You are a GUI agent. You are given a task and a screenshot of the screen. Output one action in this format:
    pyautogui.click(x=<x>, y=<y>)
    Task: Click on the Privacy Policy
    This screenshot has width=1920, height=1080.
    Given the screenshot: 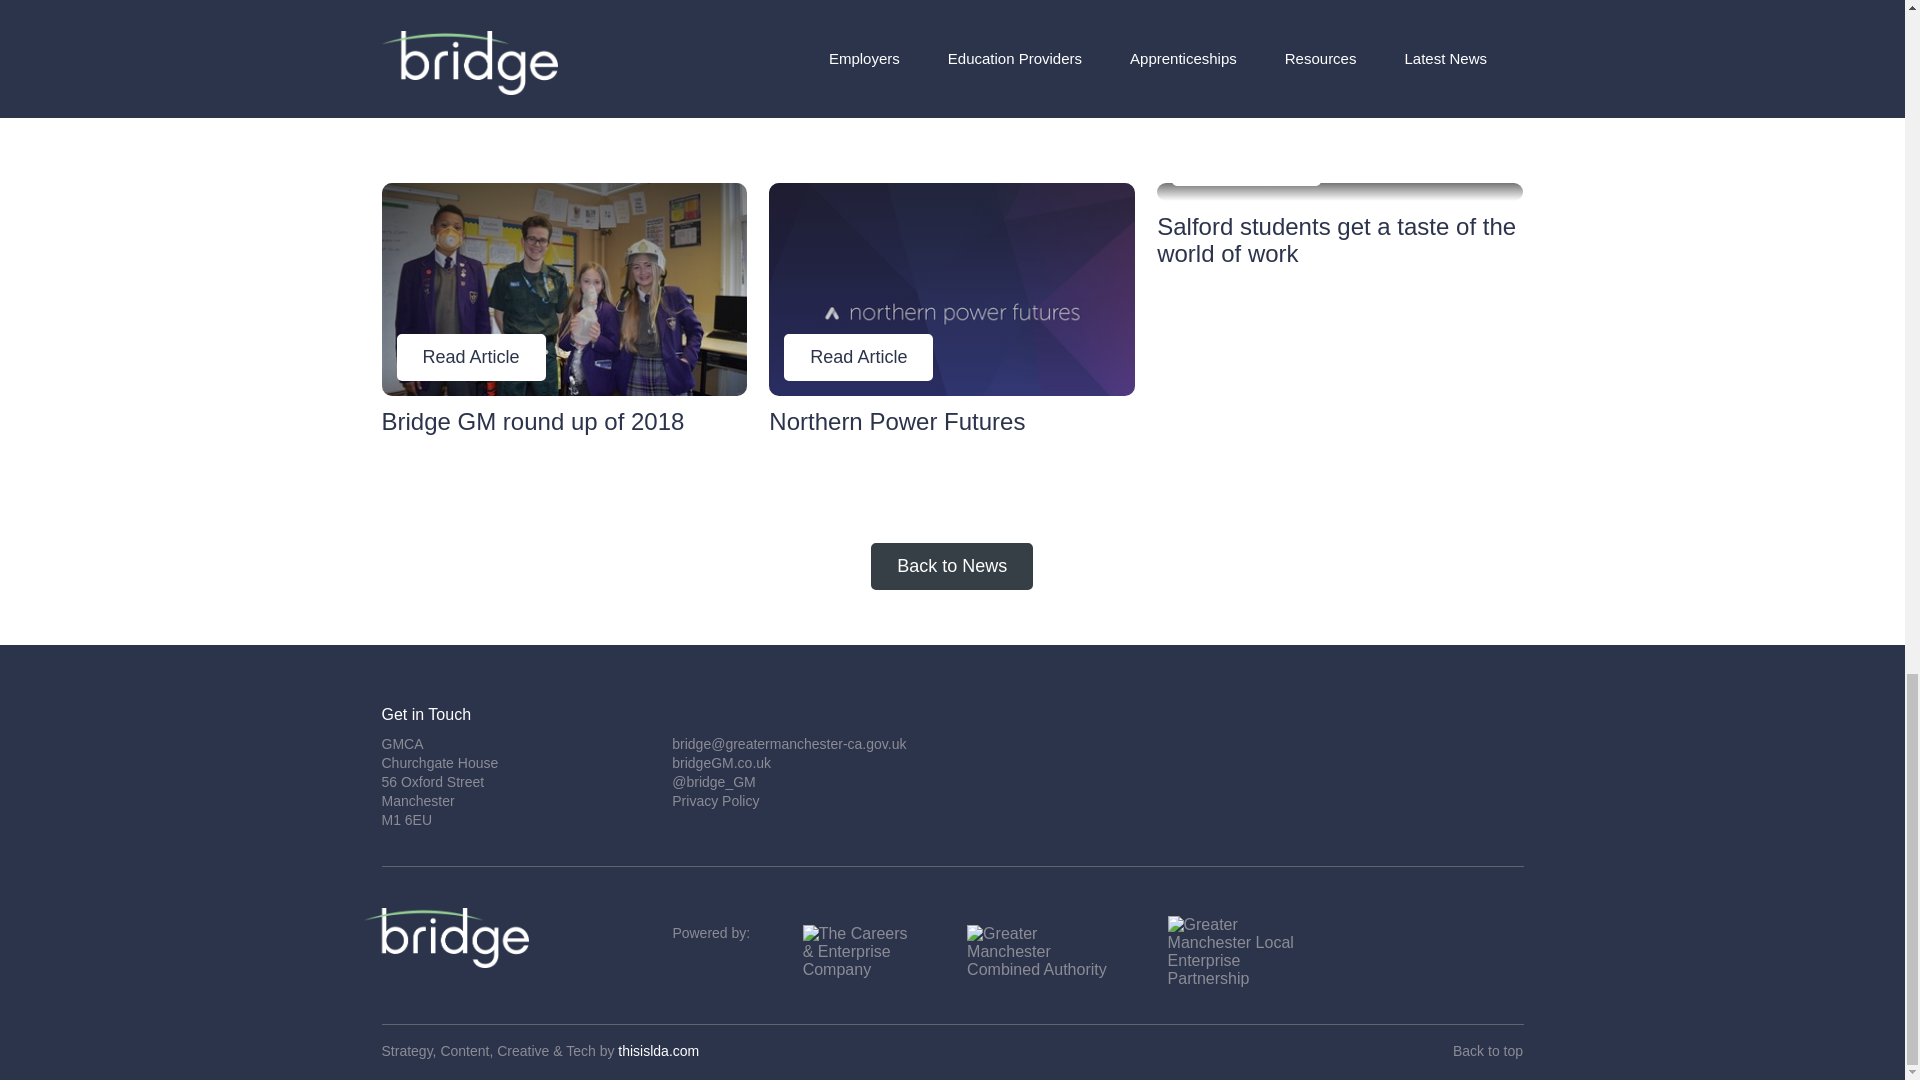 What is the action you would take?
    pyautogui.click(x=658, y=1051)
    